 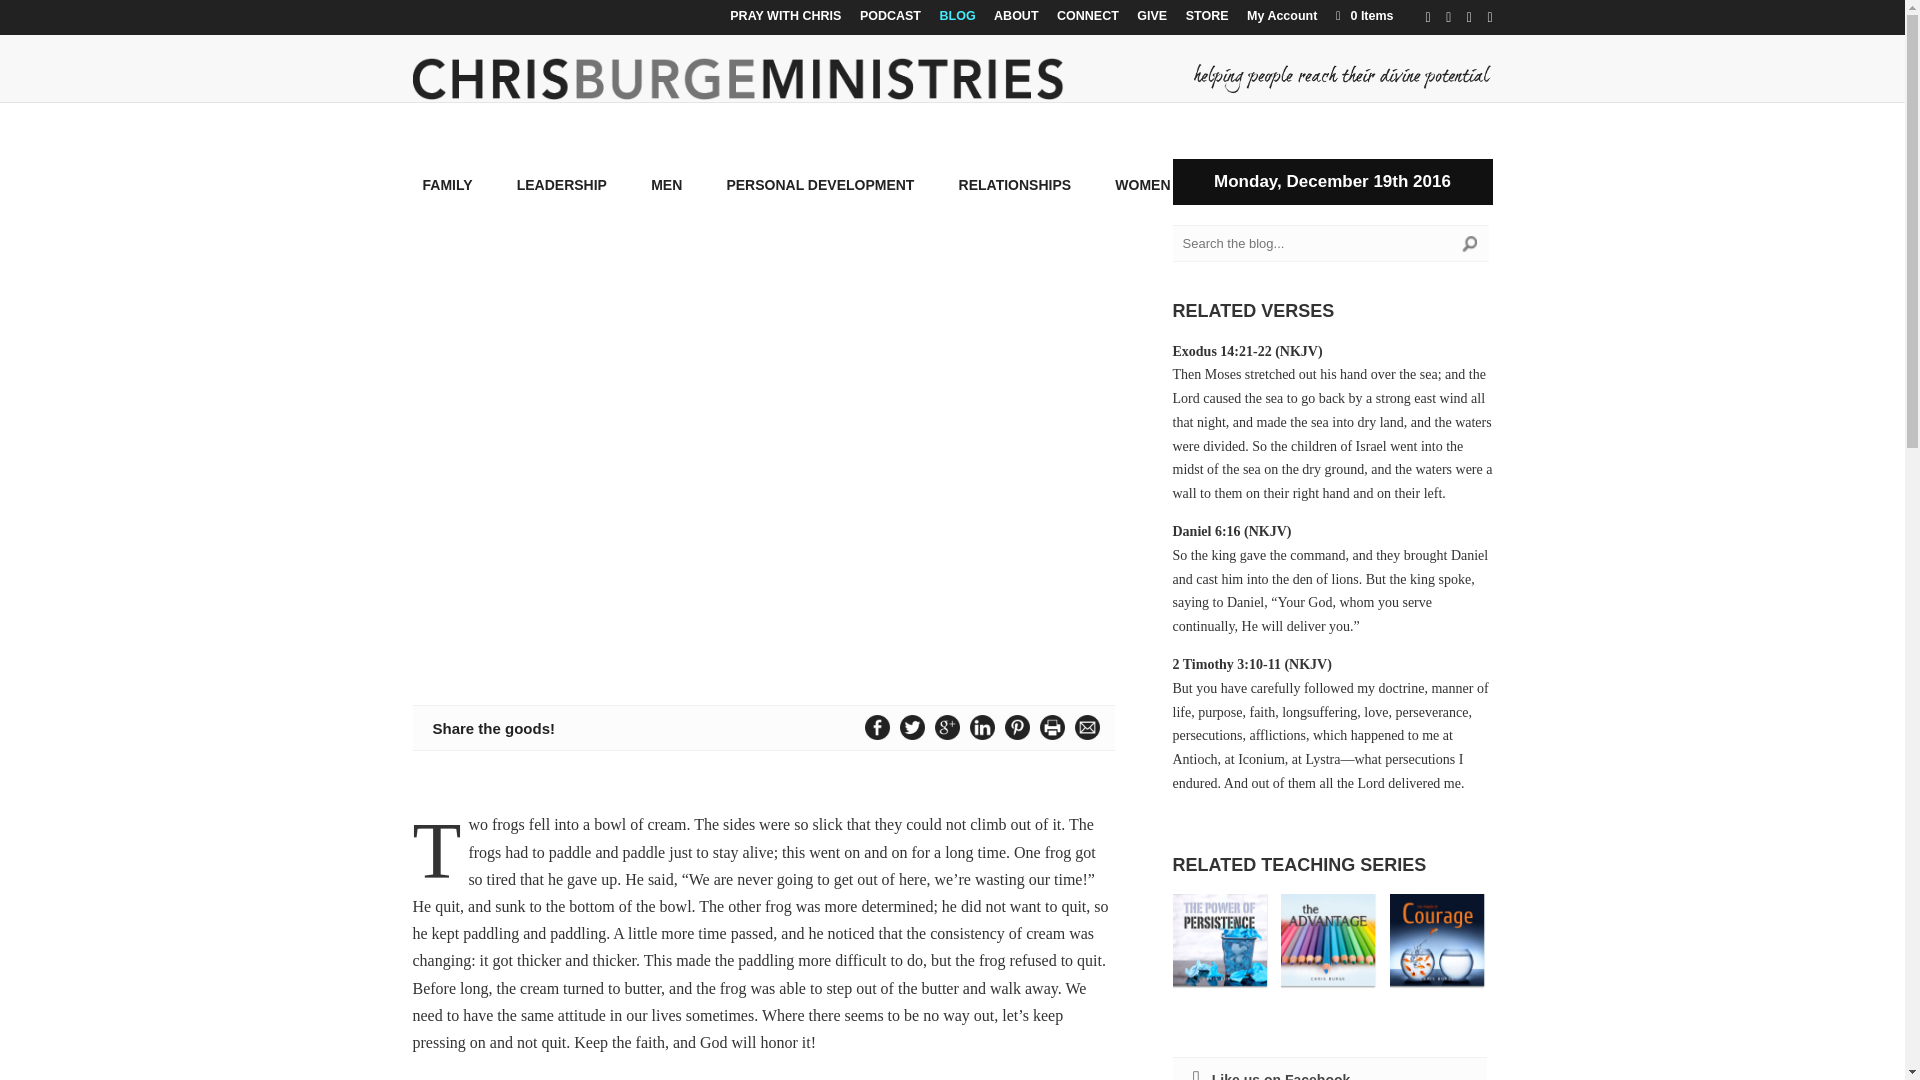 I want to click on 0 Items, so click(x=1362, y=15).